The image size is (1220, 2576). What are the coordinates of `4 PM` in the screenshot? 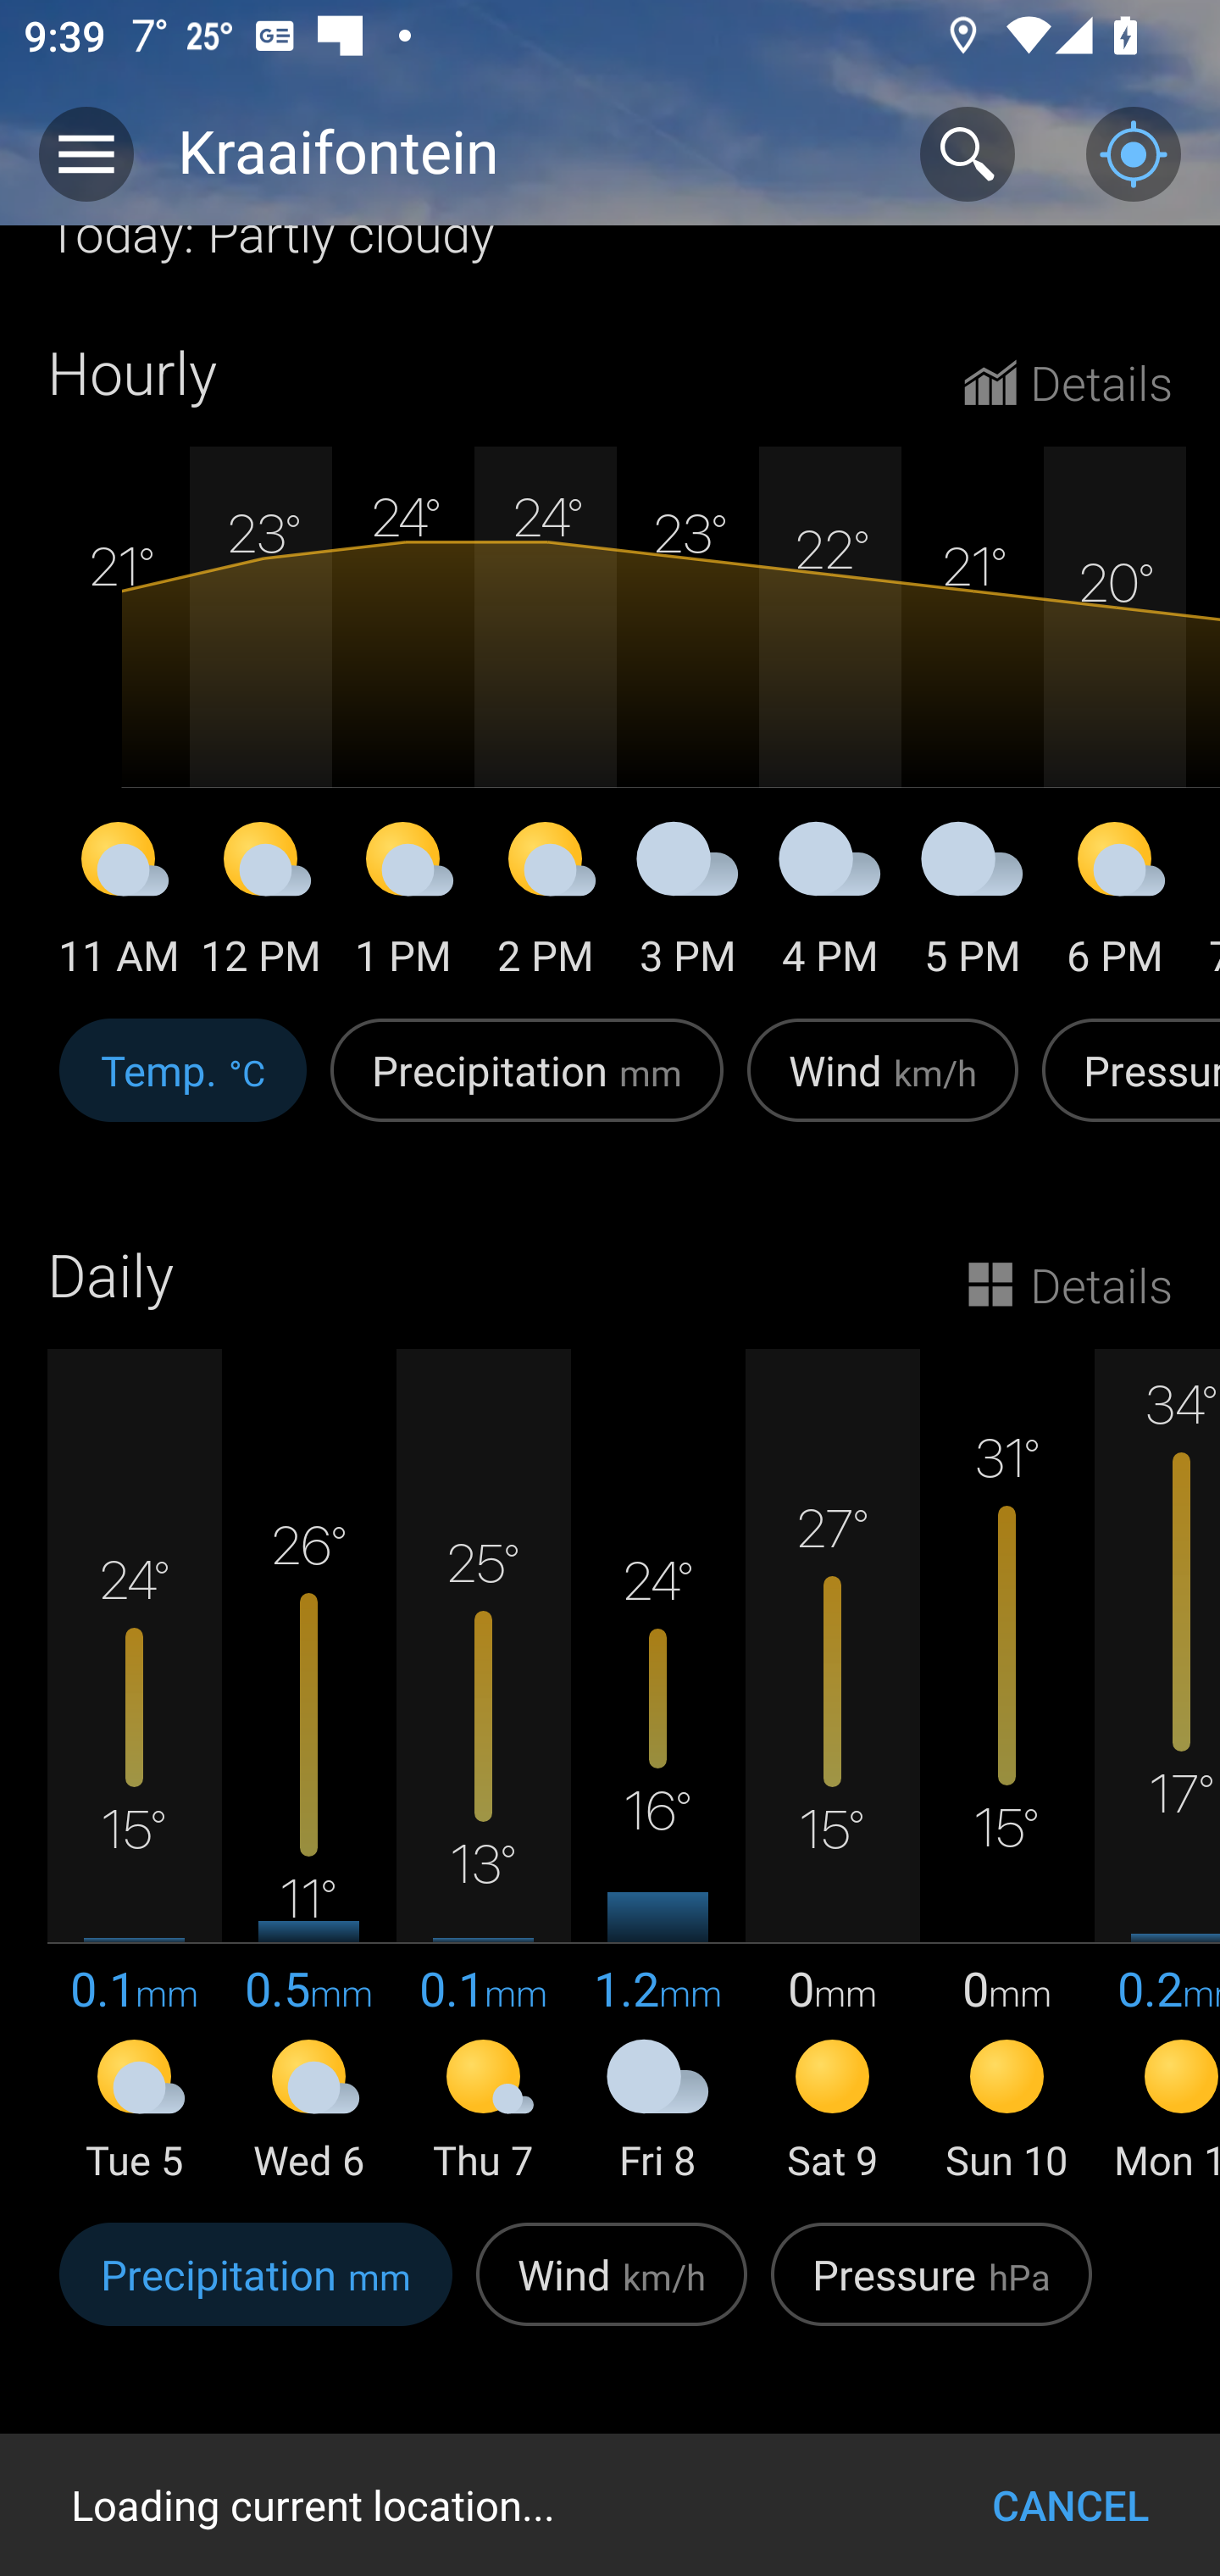 It's located at (830, 905).